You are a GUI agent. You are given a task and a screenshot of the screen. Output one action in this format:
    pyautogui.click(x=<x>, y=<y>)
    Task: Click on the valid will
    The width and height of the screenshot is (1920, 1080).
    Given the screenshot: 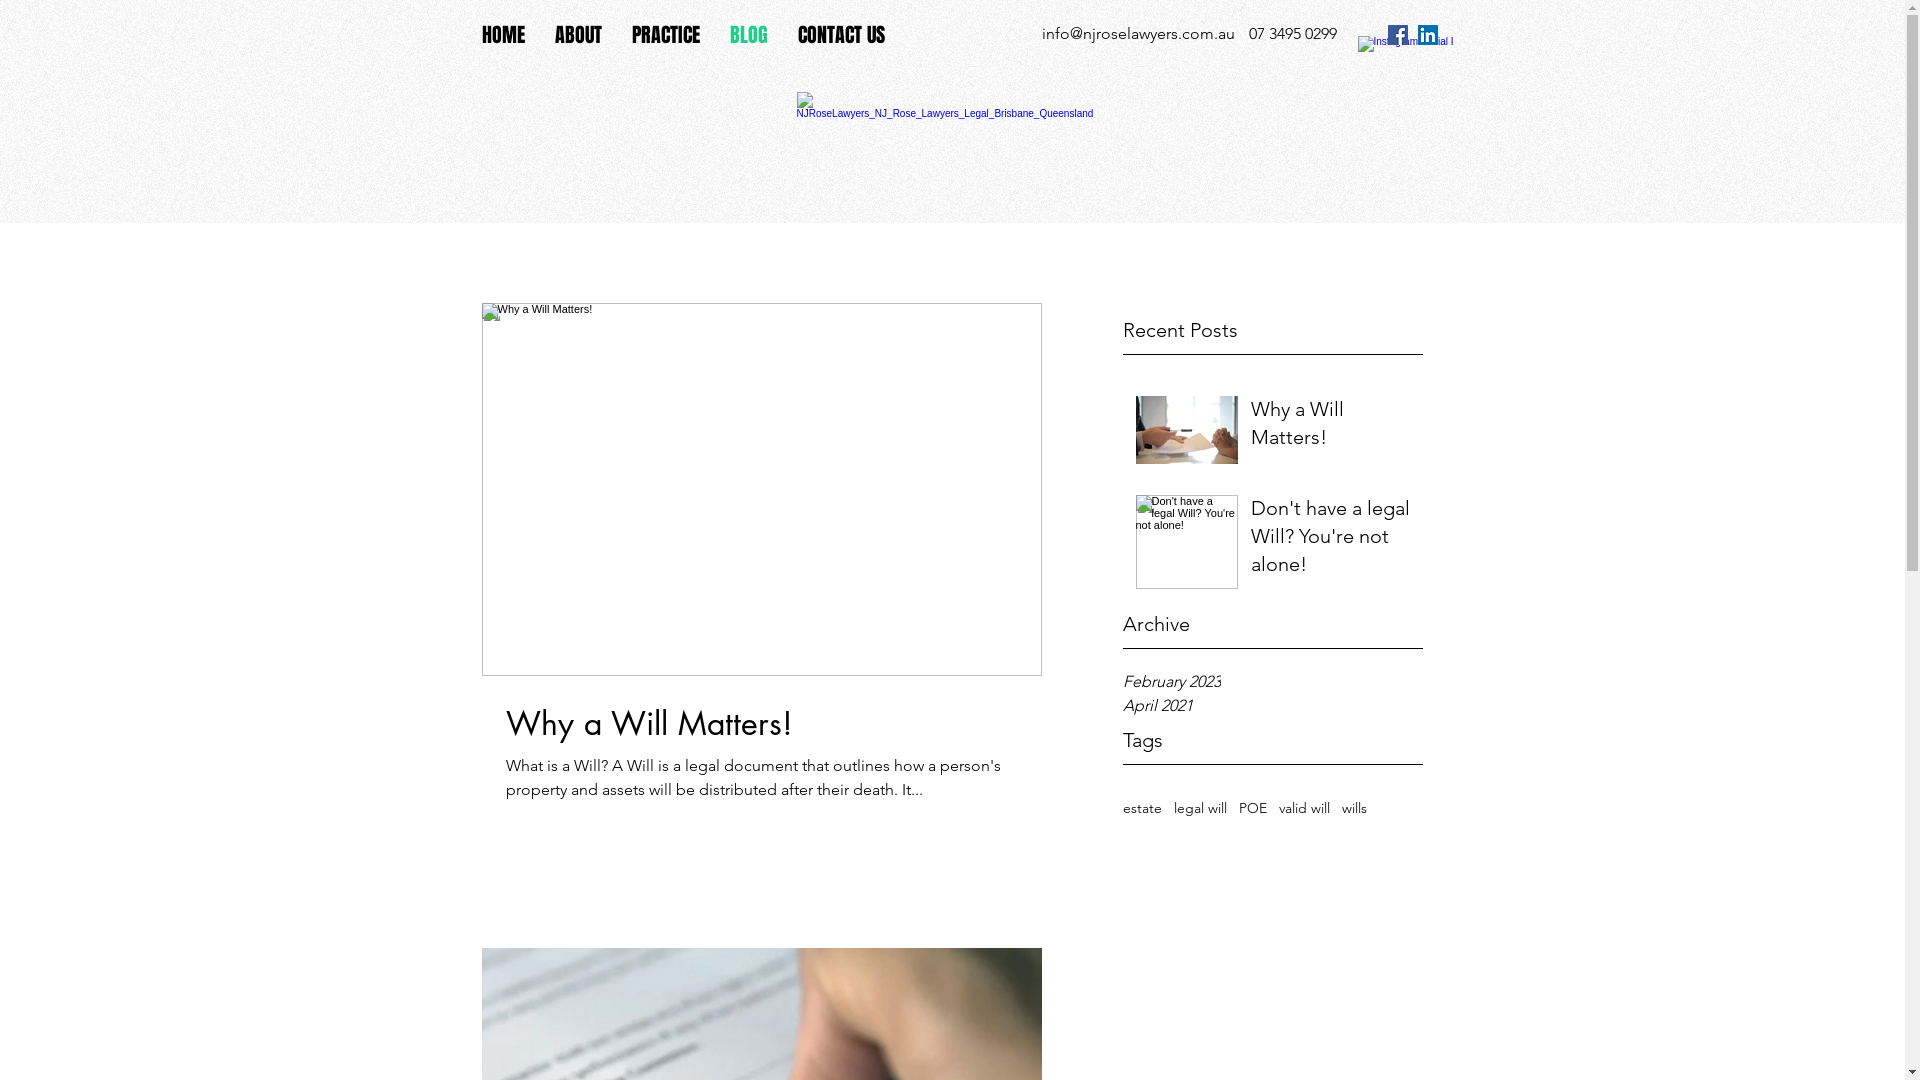 What is the action you would take?
    pyautogui.click(x=1304, y=808)
    